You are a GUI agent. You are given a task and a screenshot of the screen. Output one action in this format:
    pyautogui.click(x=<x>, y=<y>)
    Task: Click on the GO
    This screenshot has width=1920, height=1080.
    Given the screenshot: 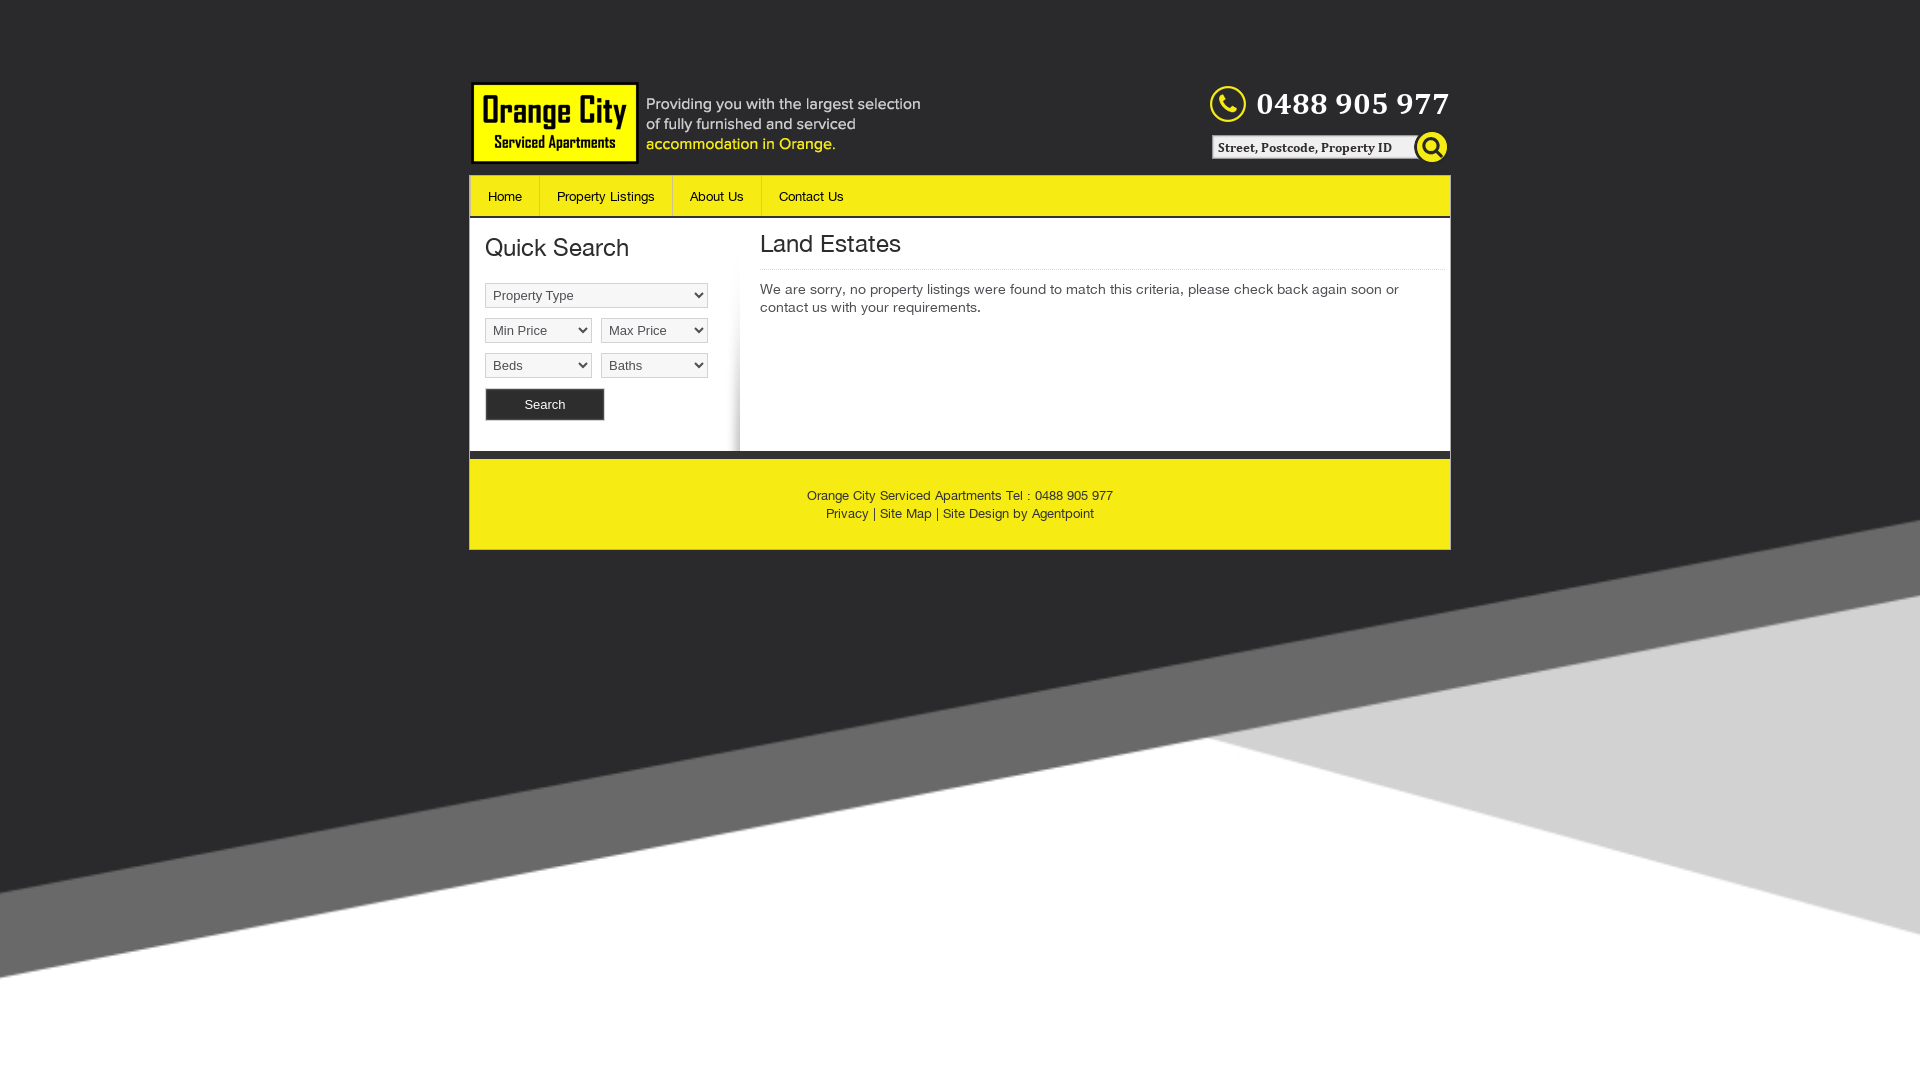 What is the action you would take?
    pyautogui.click(x=1432, y=147)
    